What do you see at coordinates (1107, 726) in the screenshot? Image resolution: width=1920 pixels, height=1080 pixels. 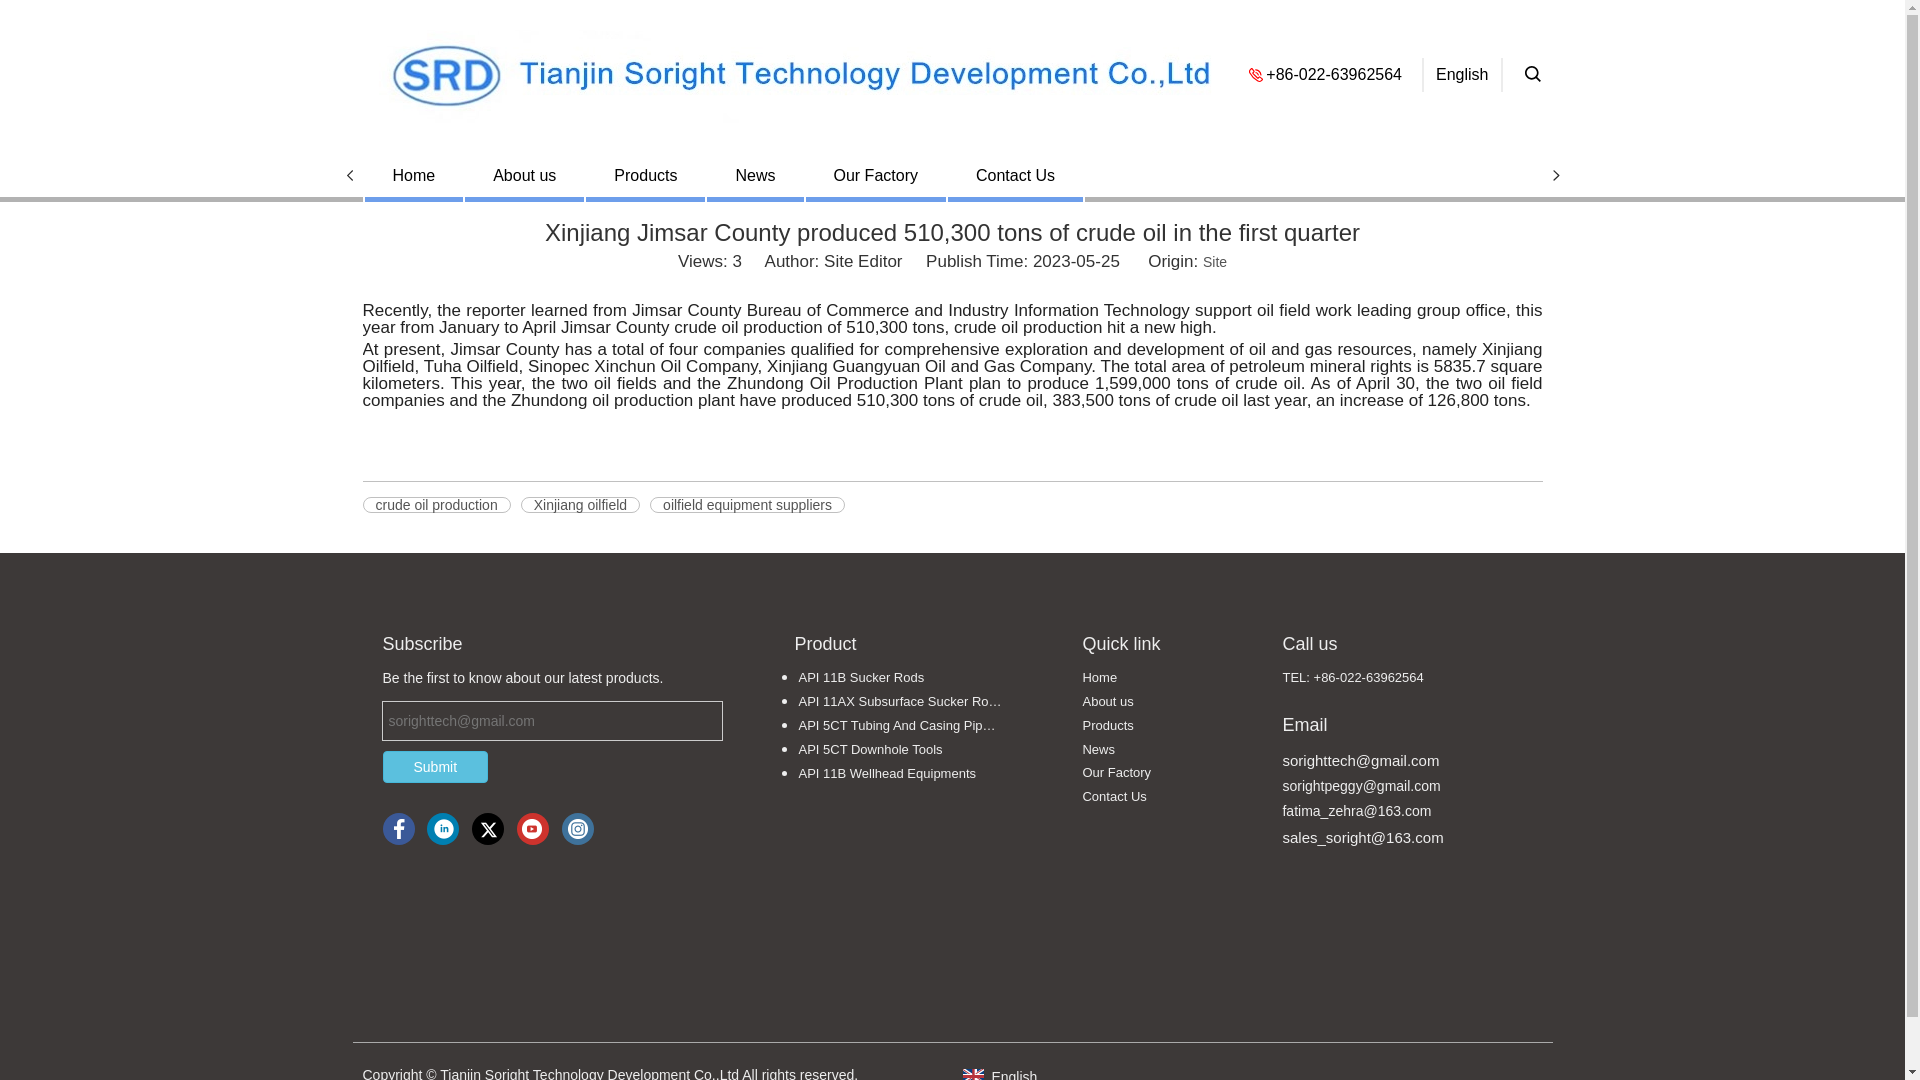 I see `Products` at bounding box center [1107, 726].